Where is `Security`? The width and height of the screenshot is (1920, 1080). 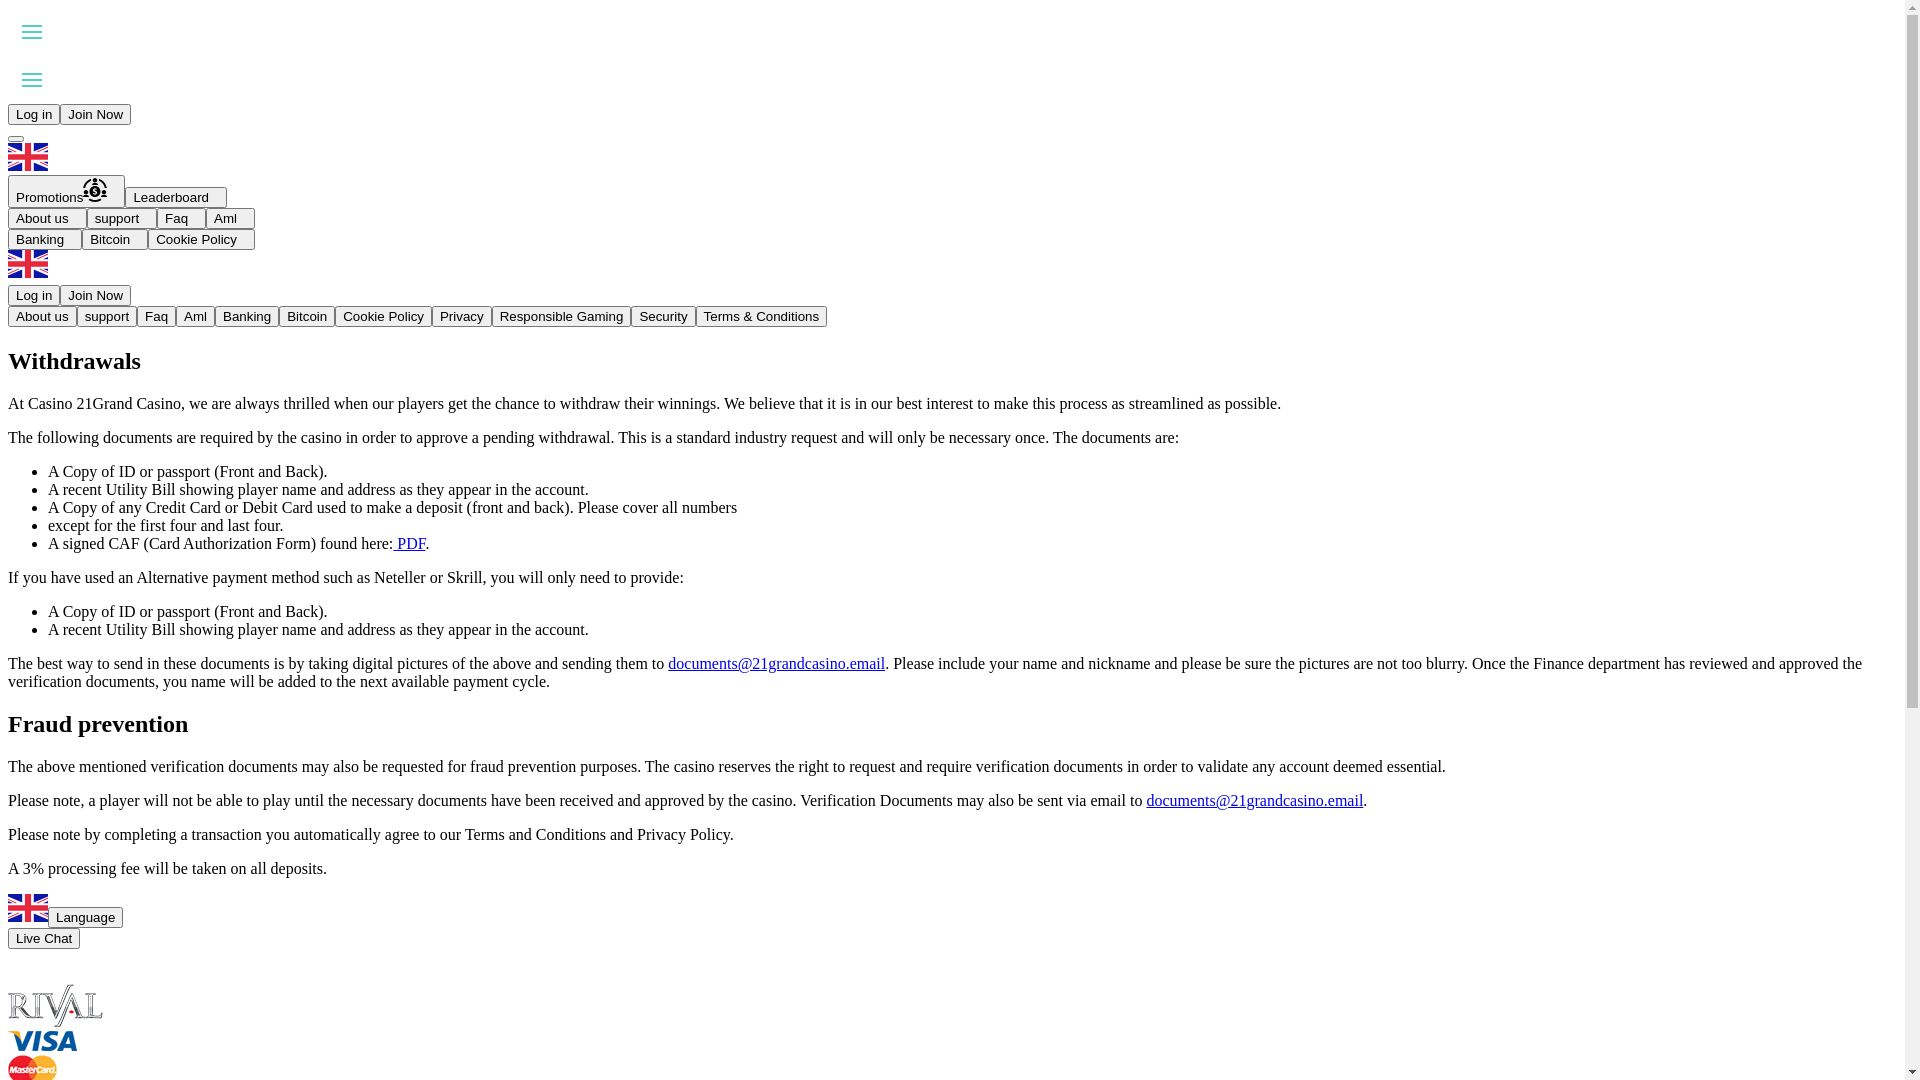 Security is located at coordinates (663, 316).